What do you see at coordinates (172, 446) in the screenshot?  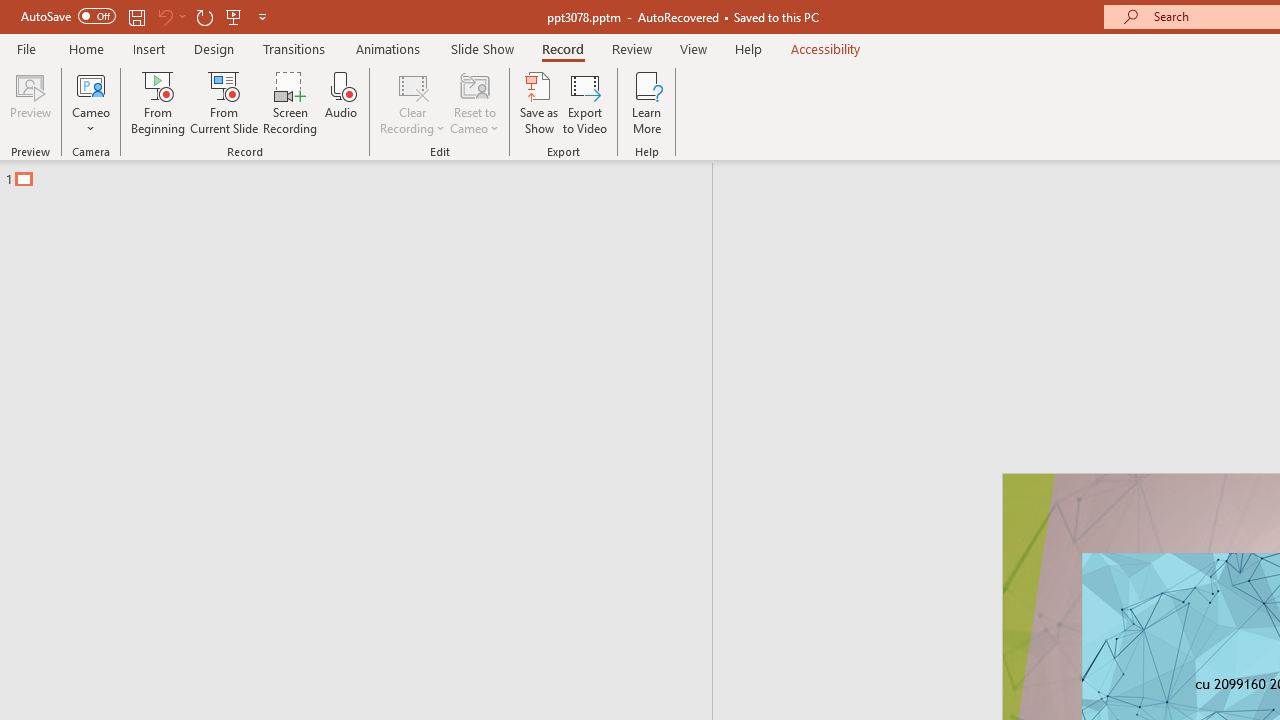 I see `SJTUvpn` at bounding box center [172, 446].